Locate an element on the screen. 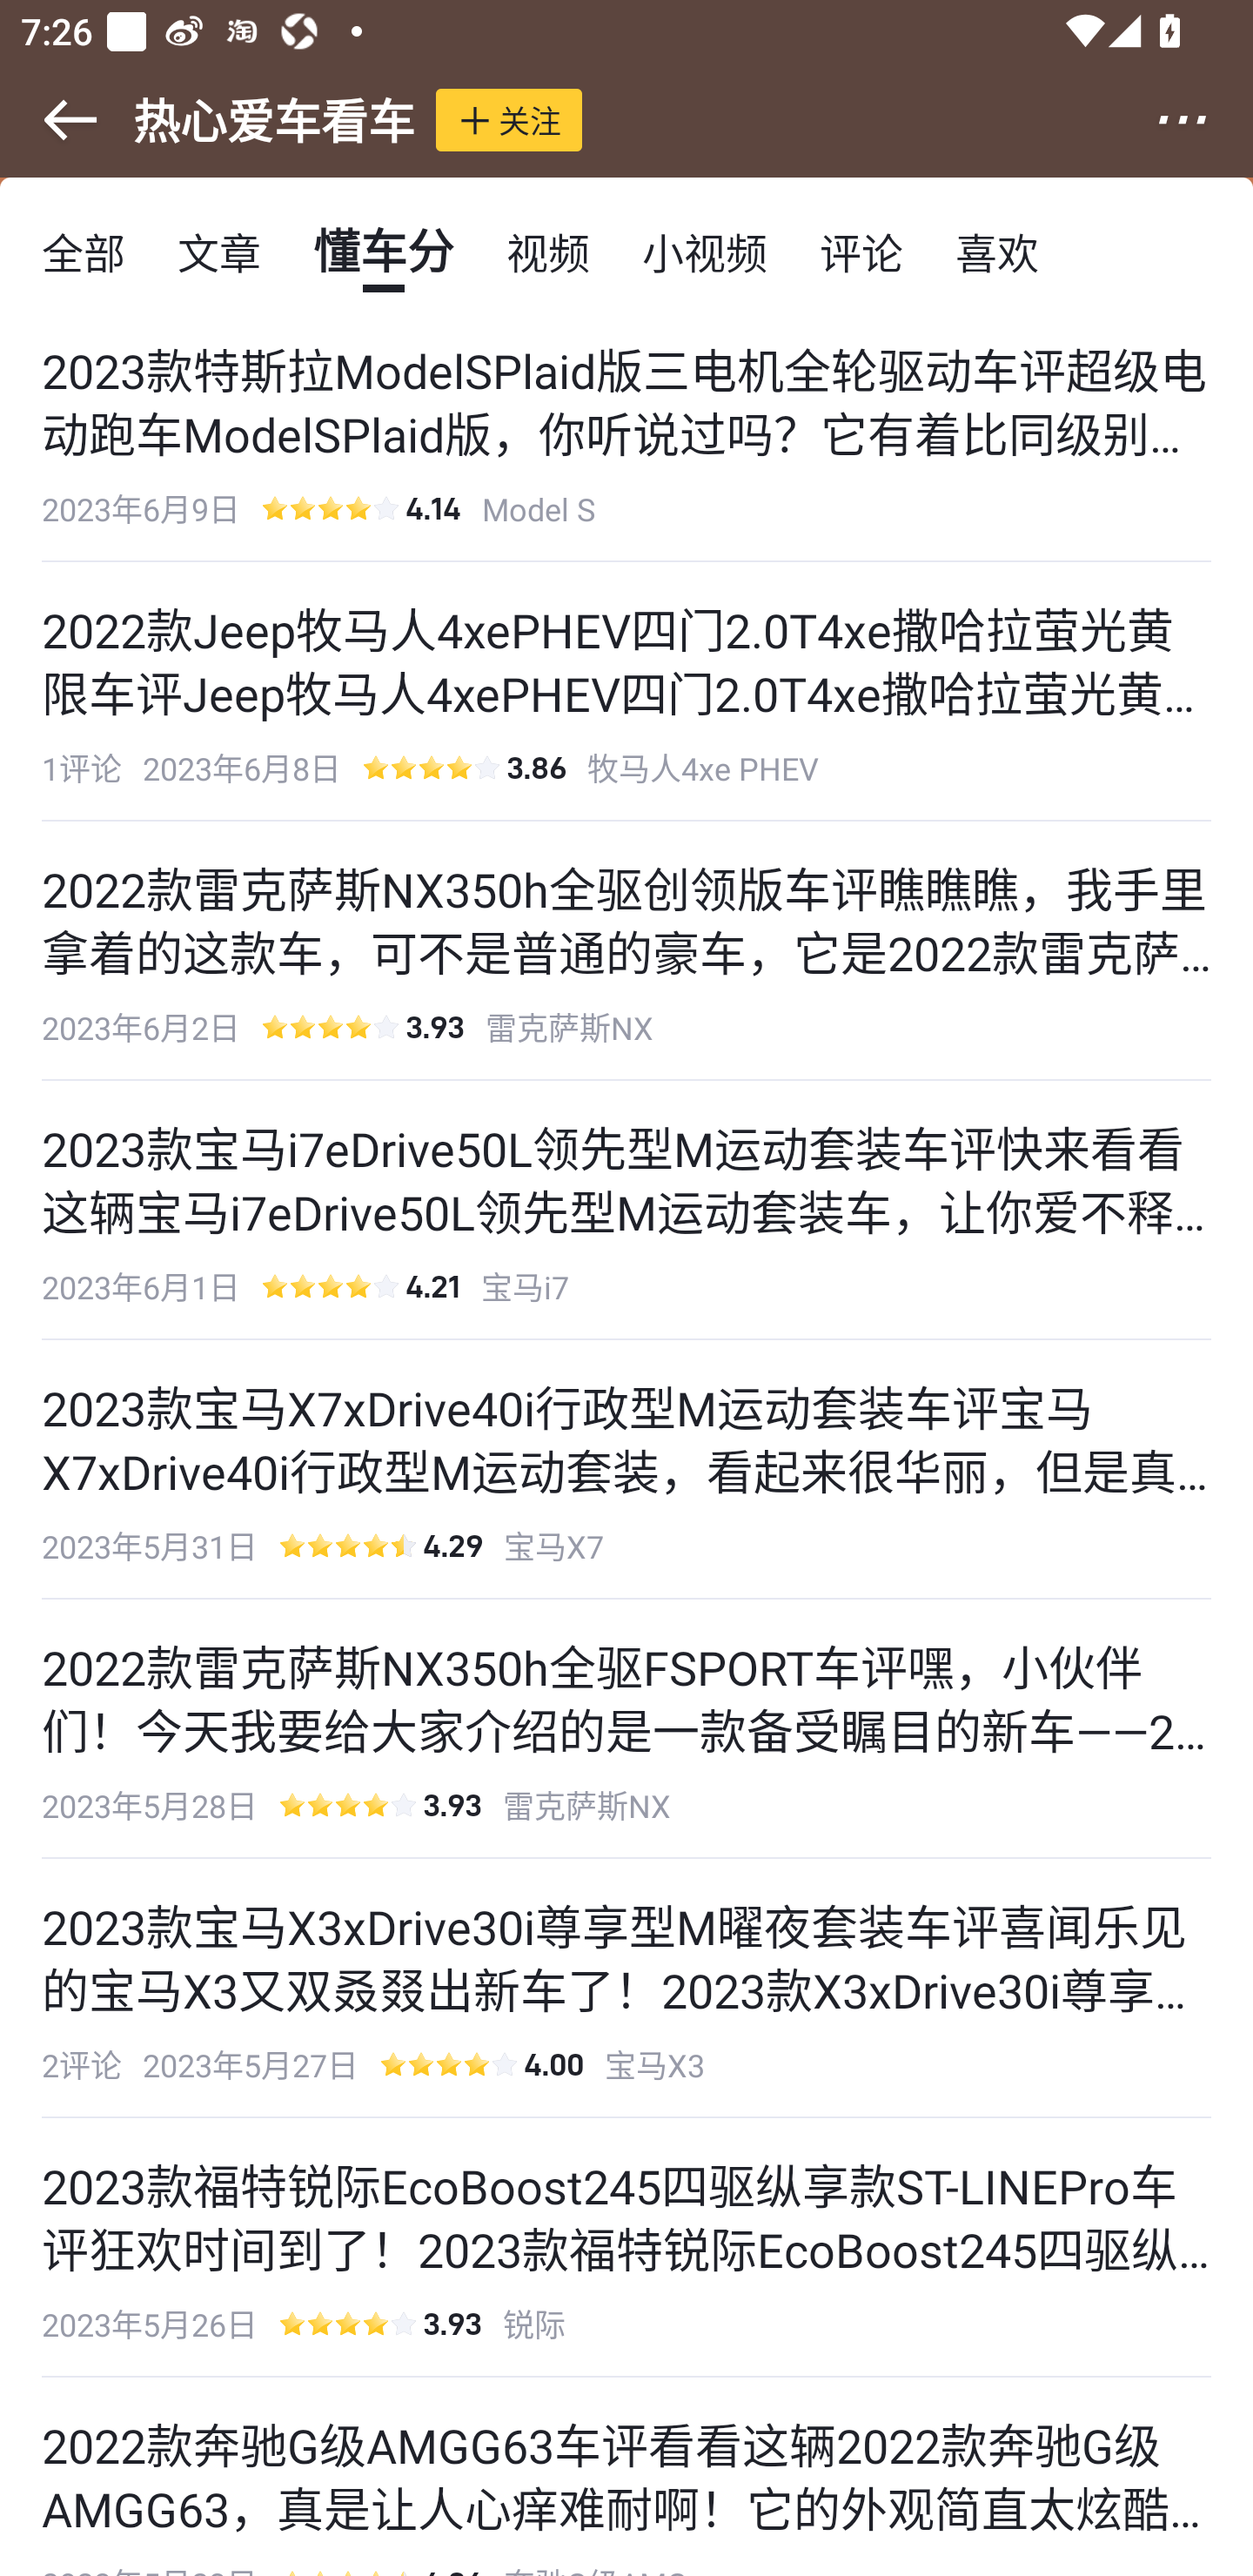  文章 is located at coordinates (219, 251).